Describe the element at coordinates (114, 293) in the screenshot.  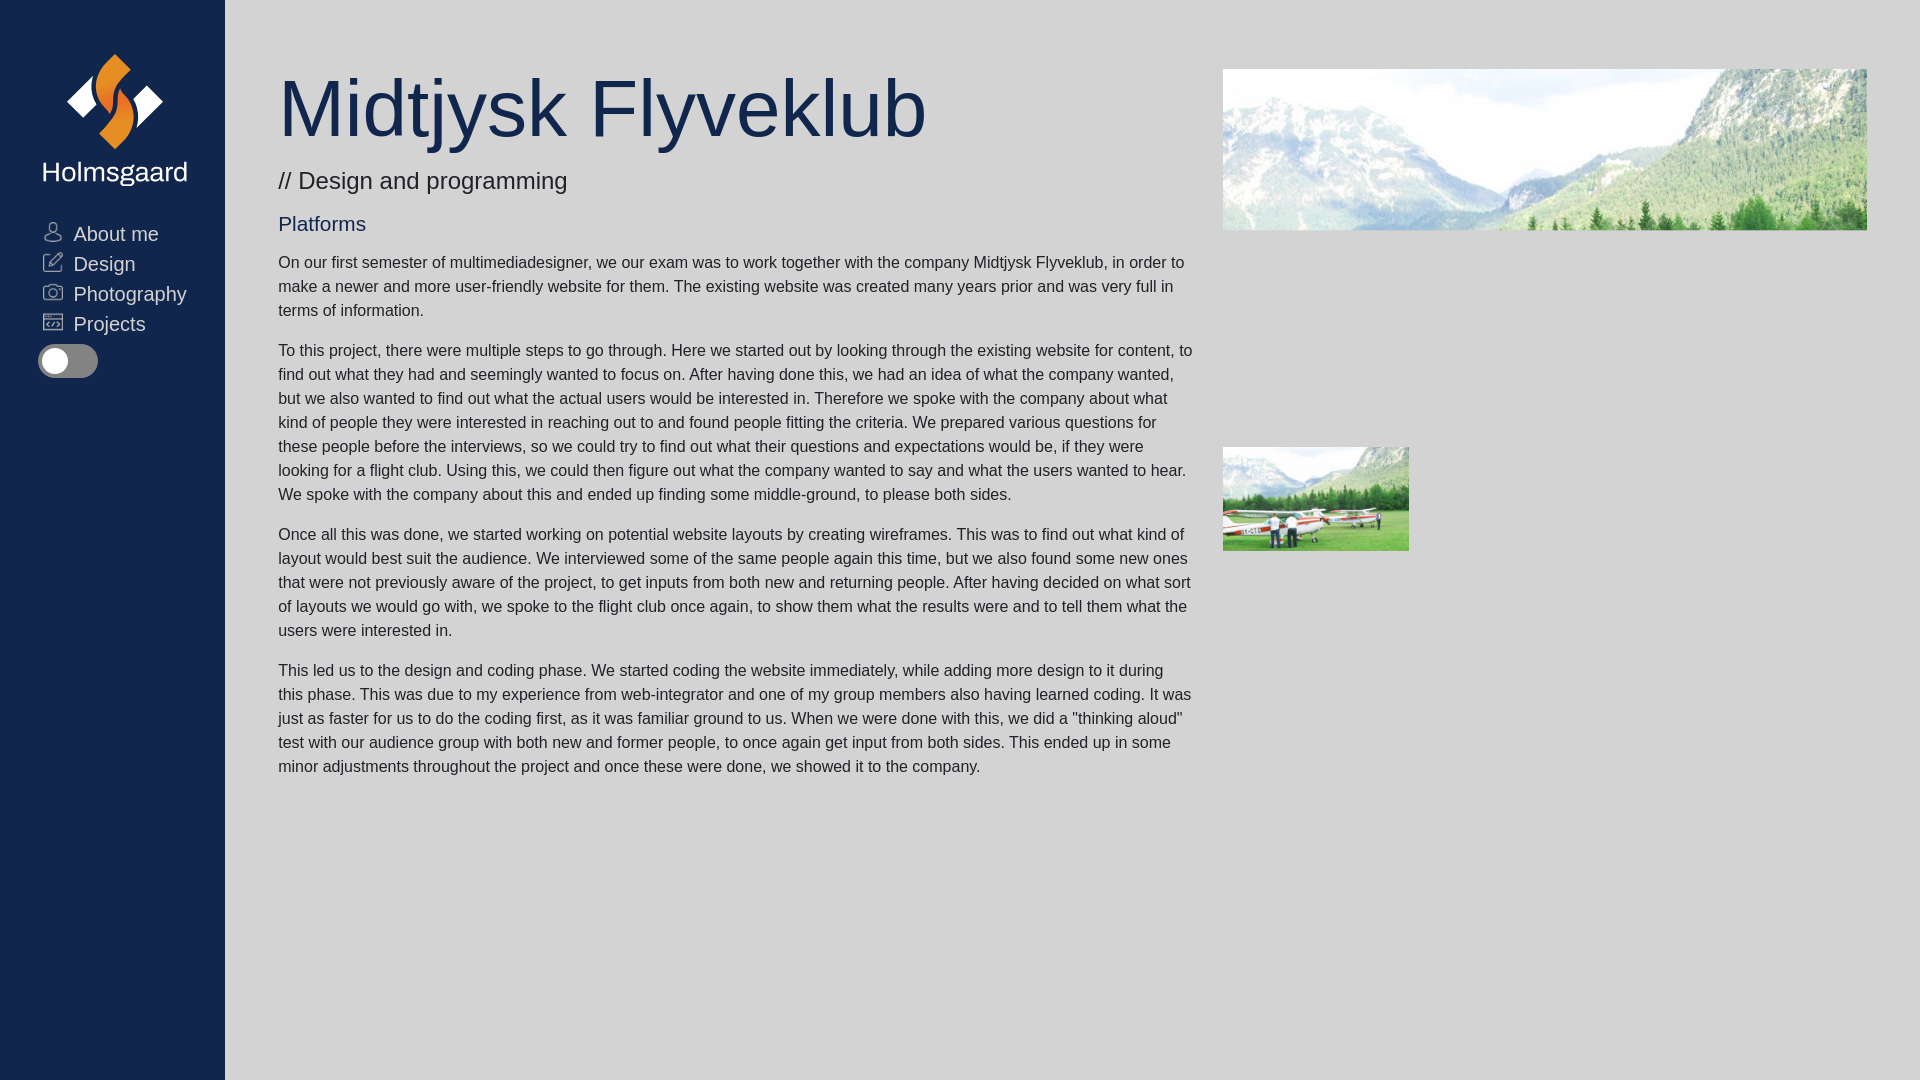
I see `Photography` at that location.